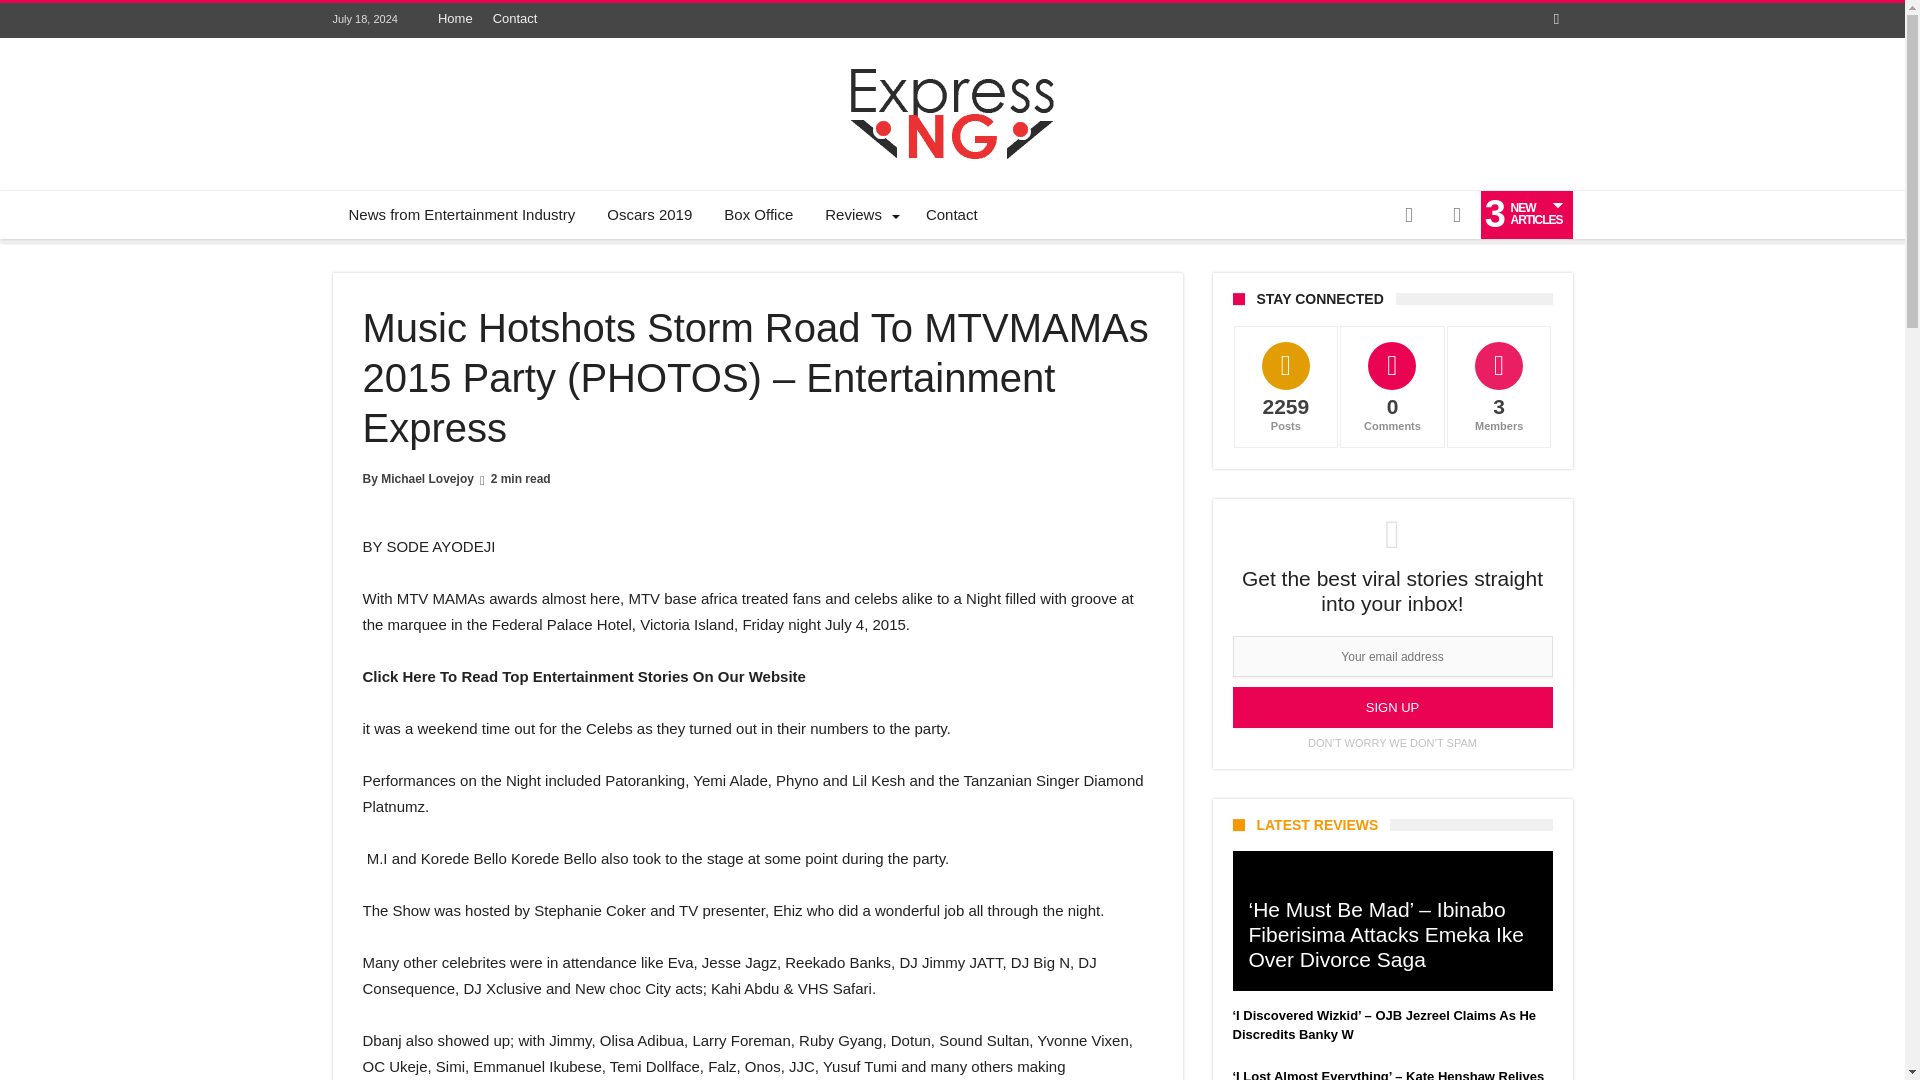 This screenshot has width=1920, height=1080. Describe the element at coordinates (650, 214) in the screenshot. I see `Oscars 2019` at that location.